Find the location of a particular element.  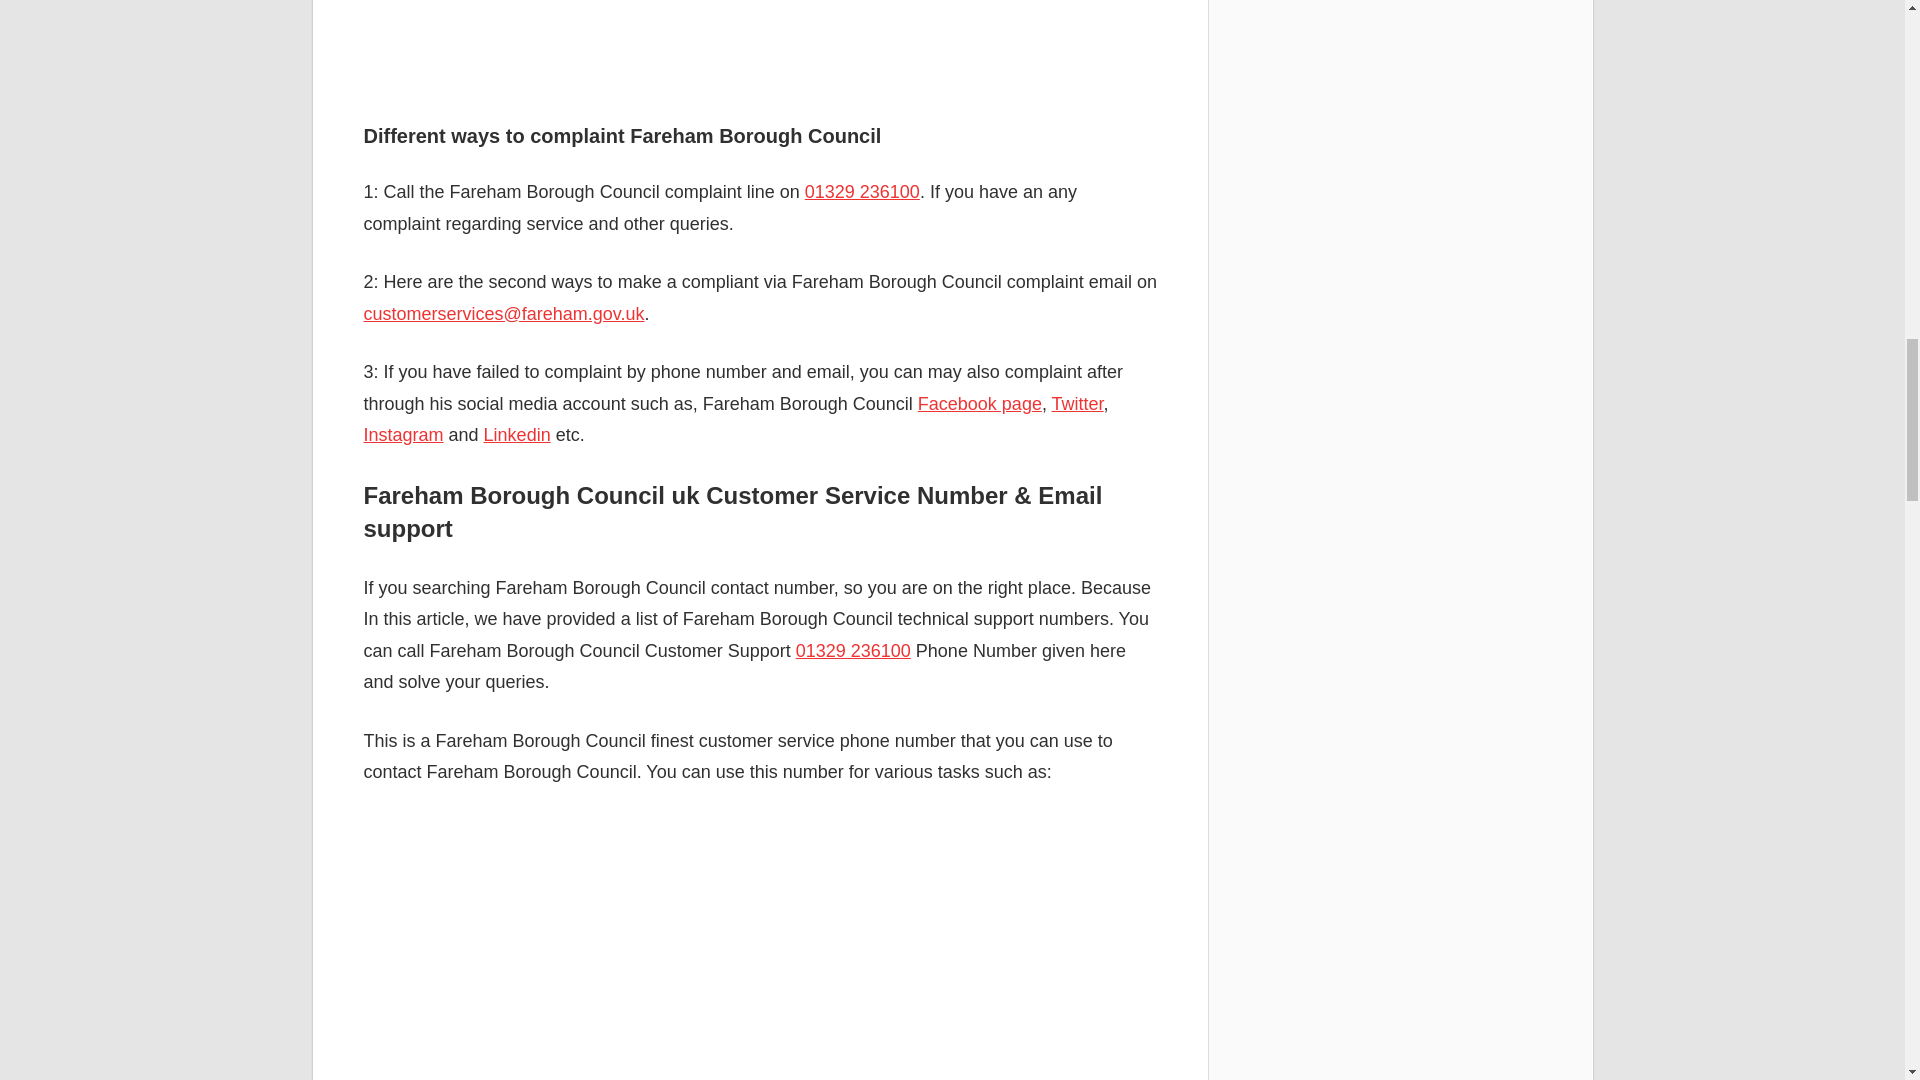

Facebook page is located at coordinates (980, 404).